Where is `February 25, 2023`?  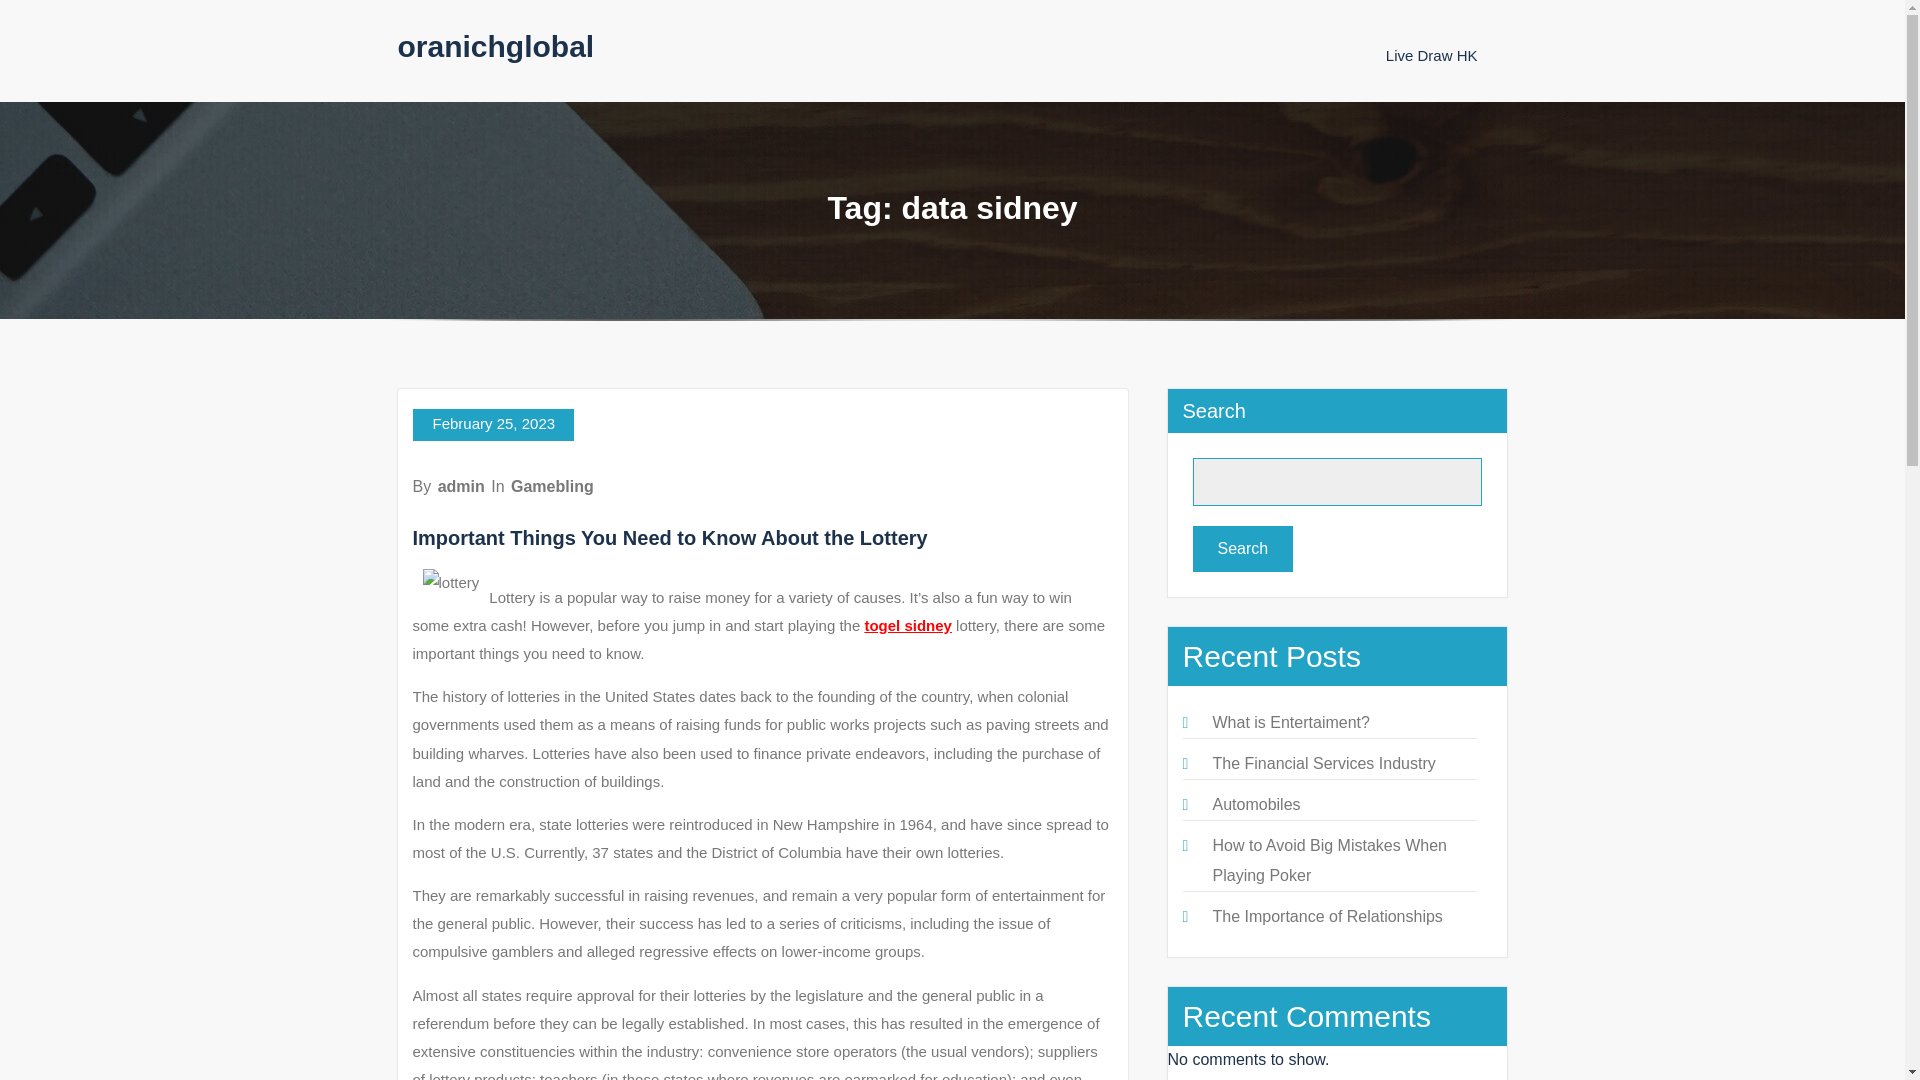 February 25, 2023 is located at coordinates (493, 424).